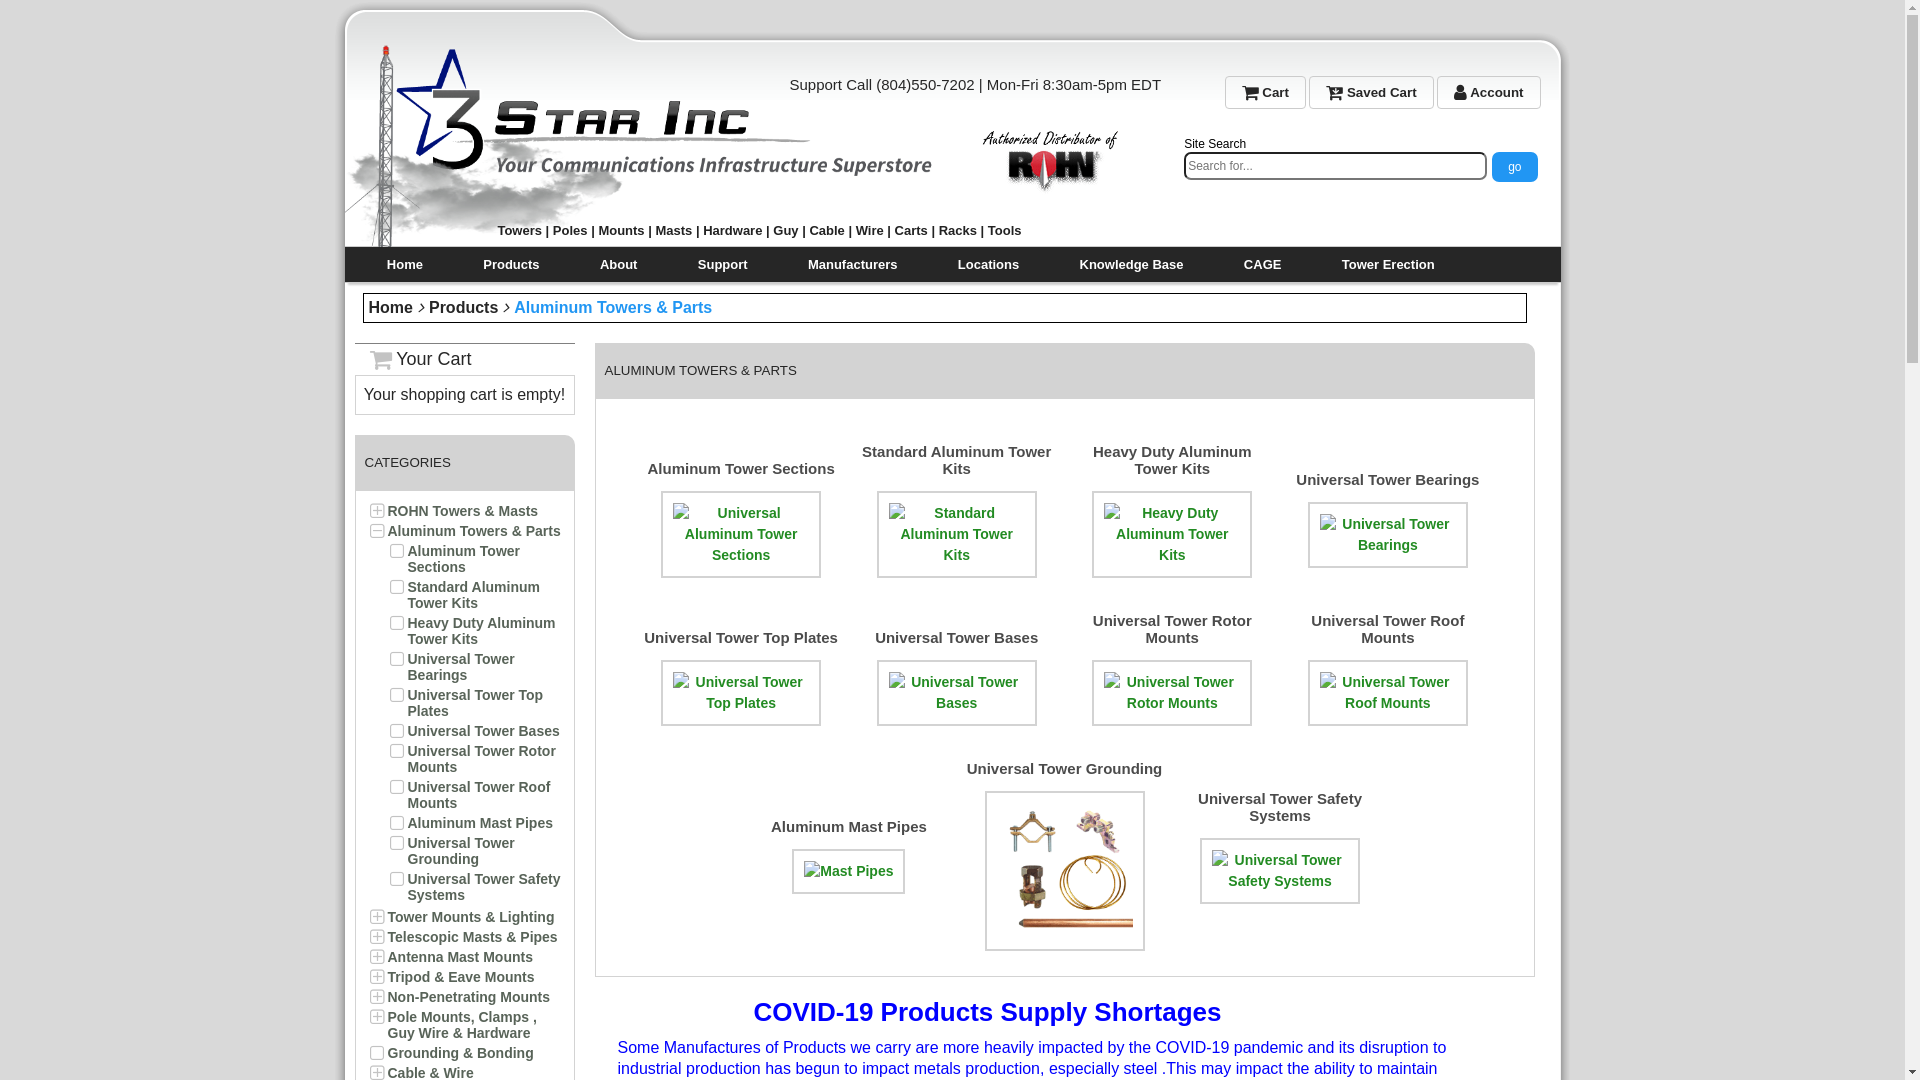 Image resolution: width=1920 pixels, height=1080 pixels. What do you see at coordinates (1172, 460) in the screenshot?
I see `Heavy Duty Aluminum Tower Kits` at bounding box center [1172, 460].